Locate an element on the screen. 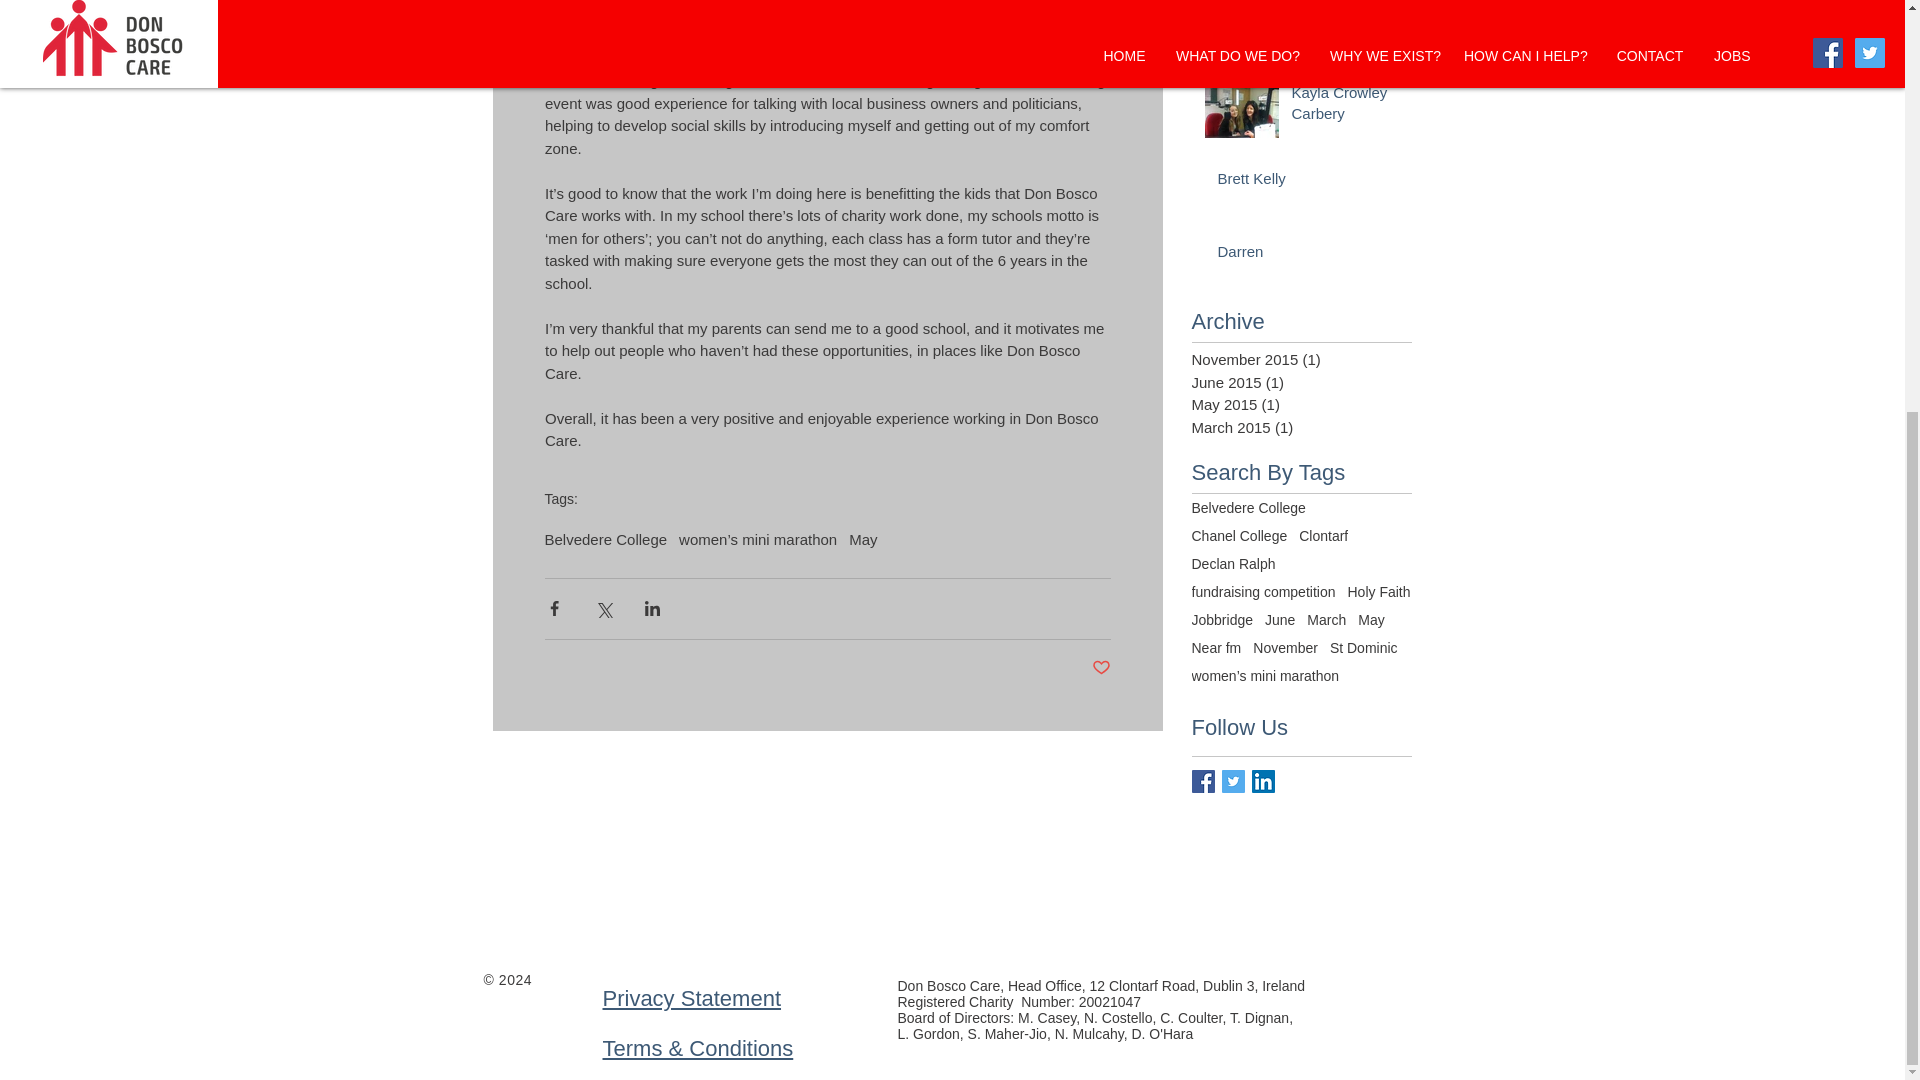 Image resolution: width=1920 pixels, height=1080 pixels. Belvedere College is located at coordinates (1248, 508).